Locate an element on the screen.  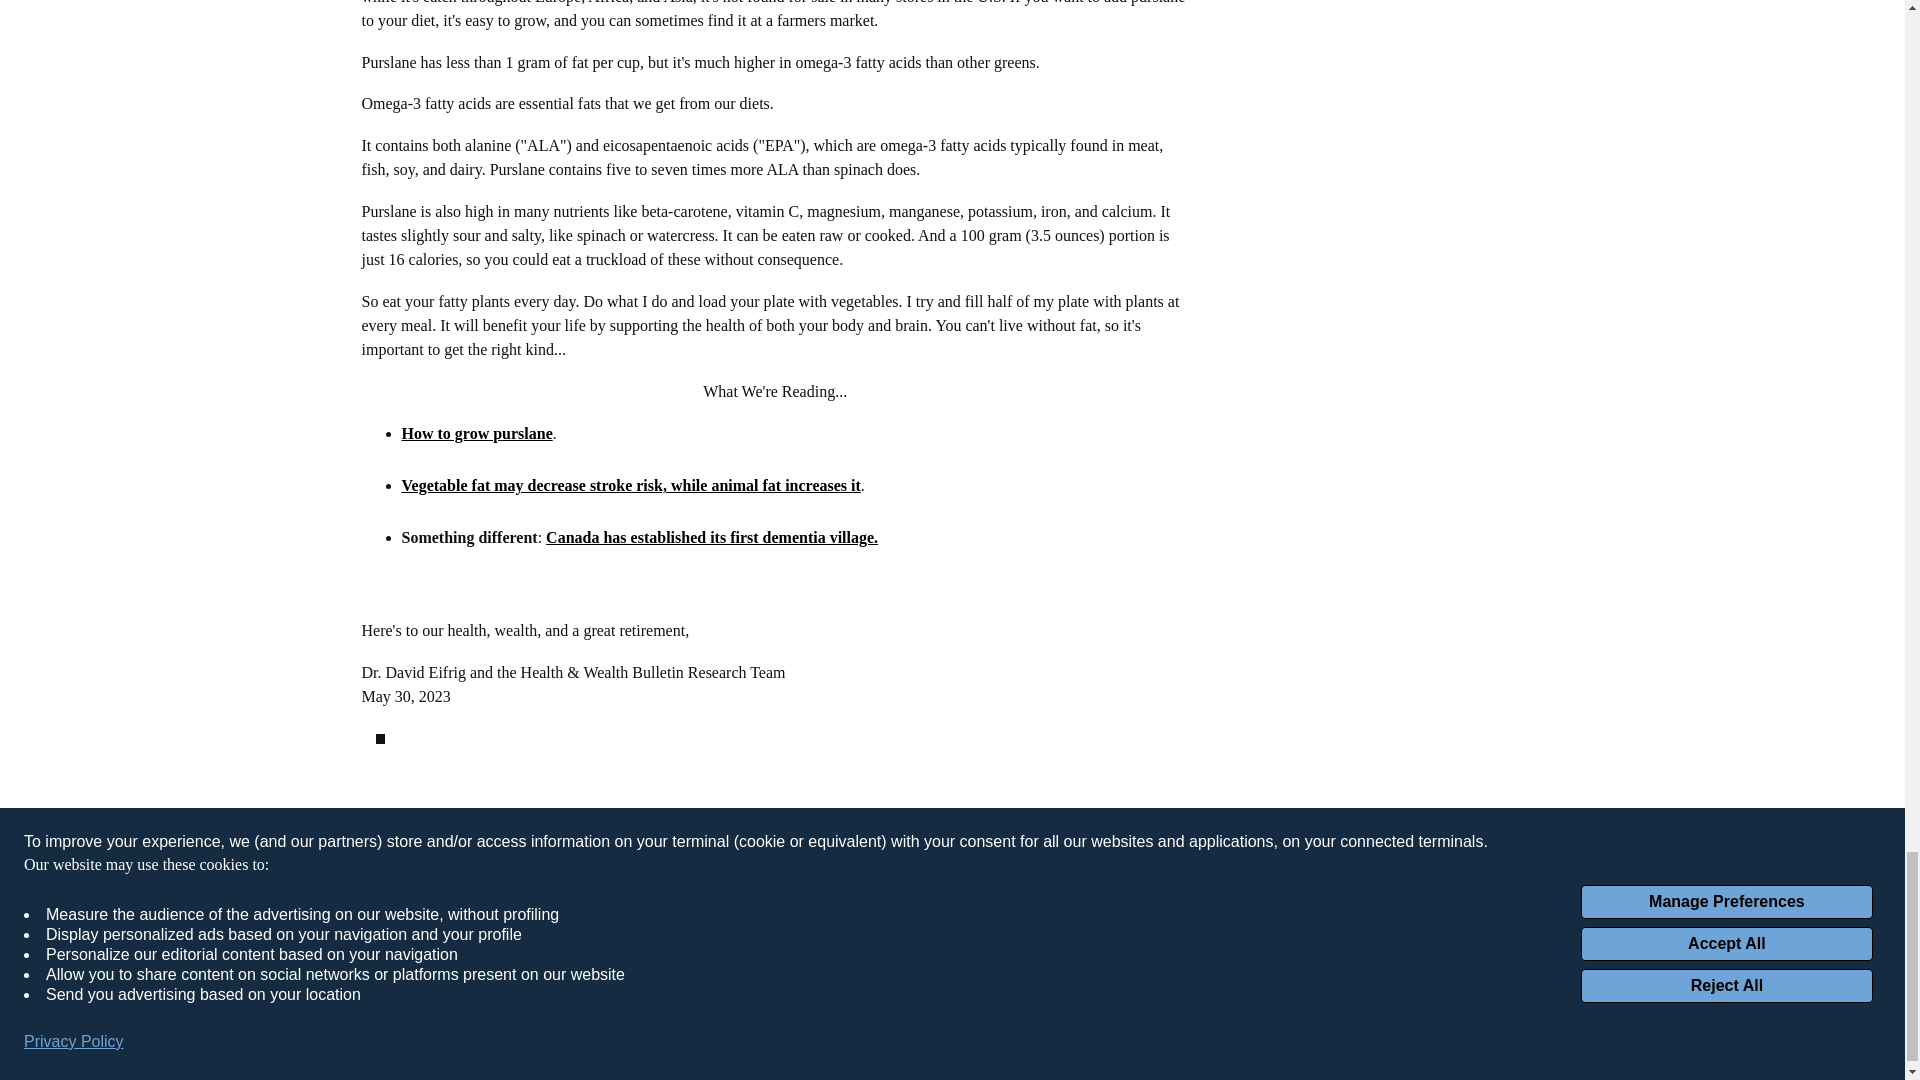
Whitelisting Us is located at coordinates (858, 912).